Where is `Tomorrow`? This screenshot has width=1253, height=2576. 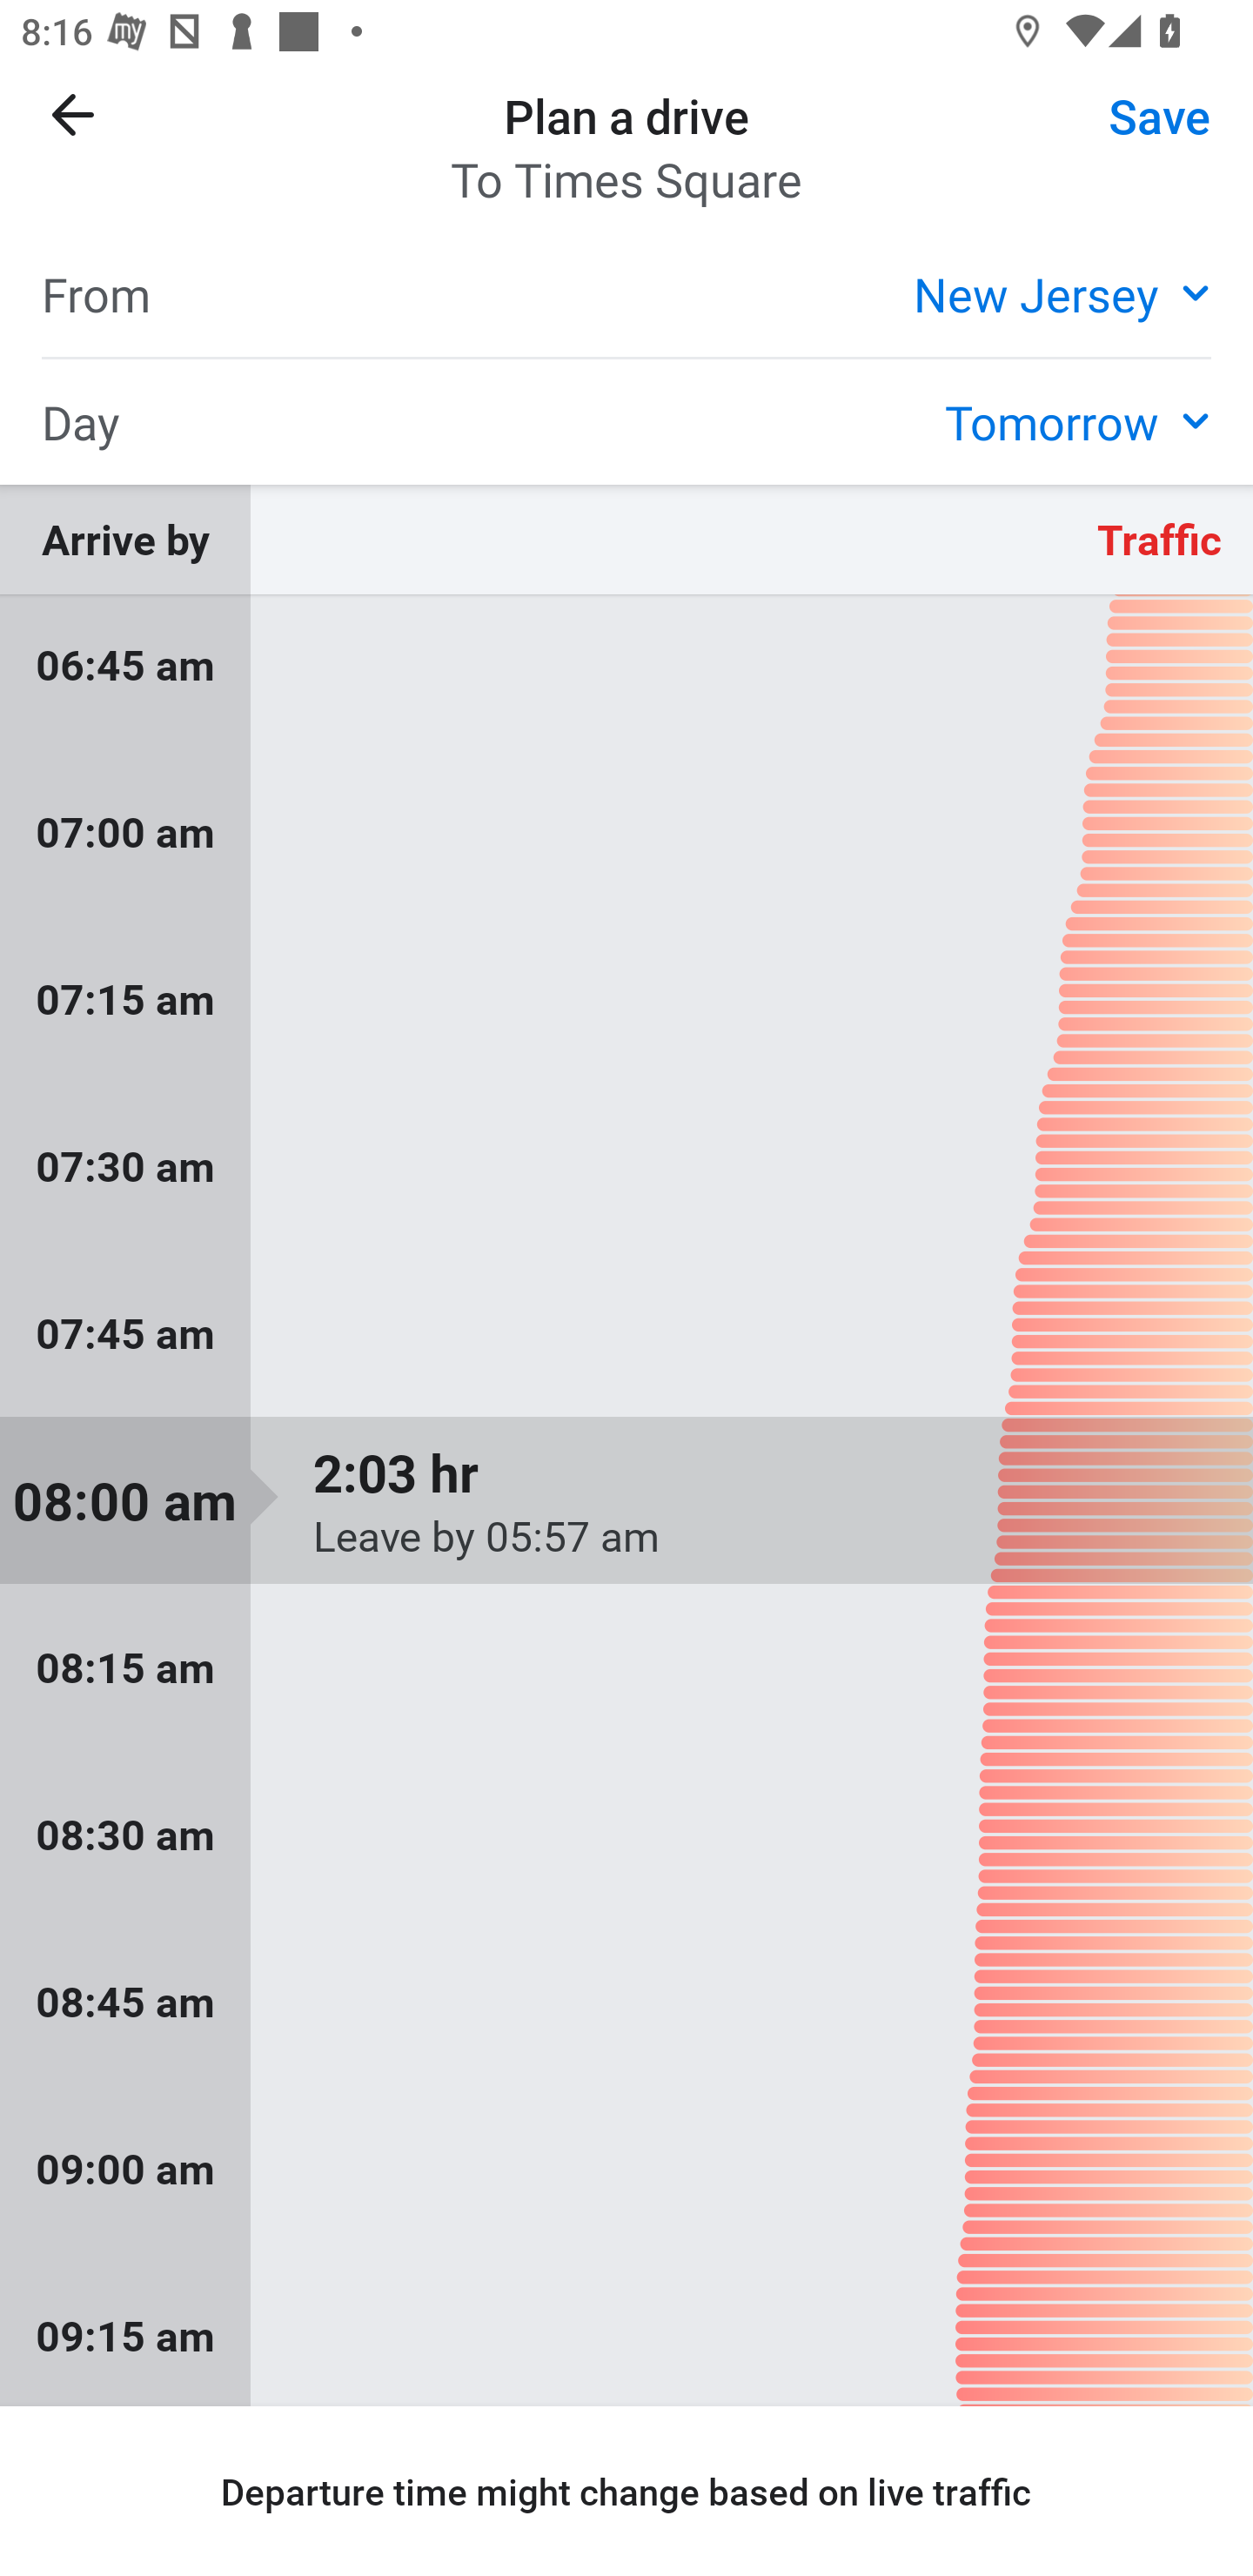
Tomorrow is located at coordinates (1077, 420).